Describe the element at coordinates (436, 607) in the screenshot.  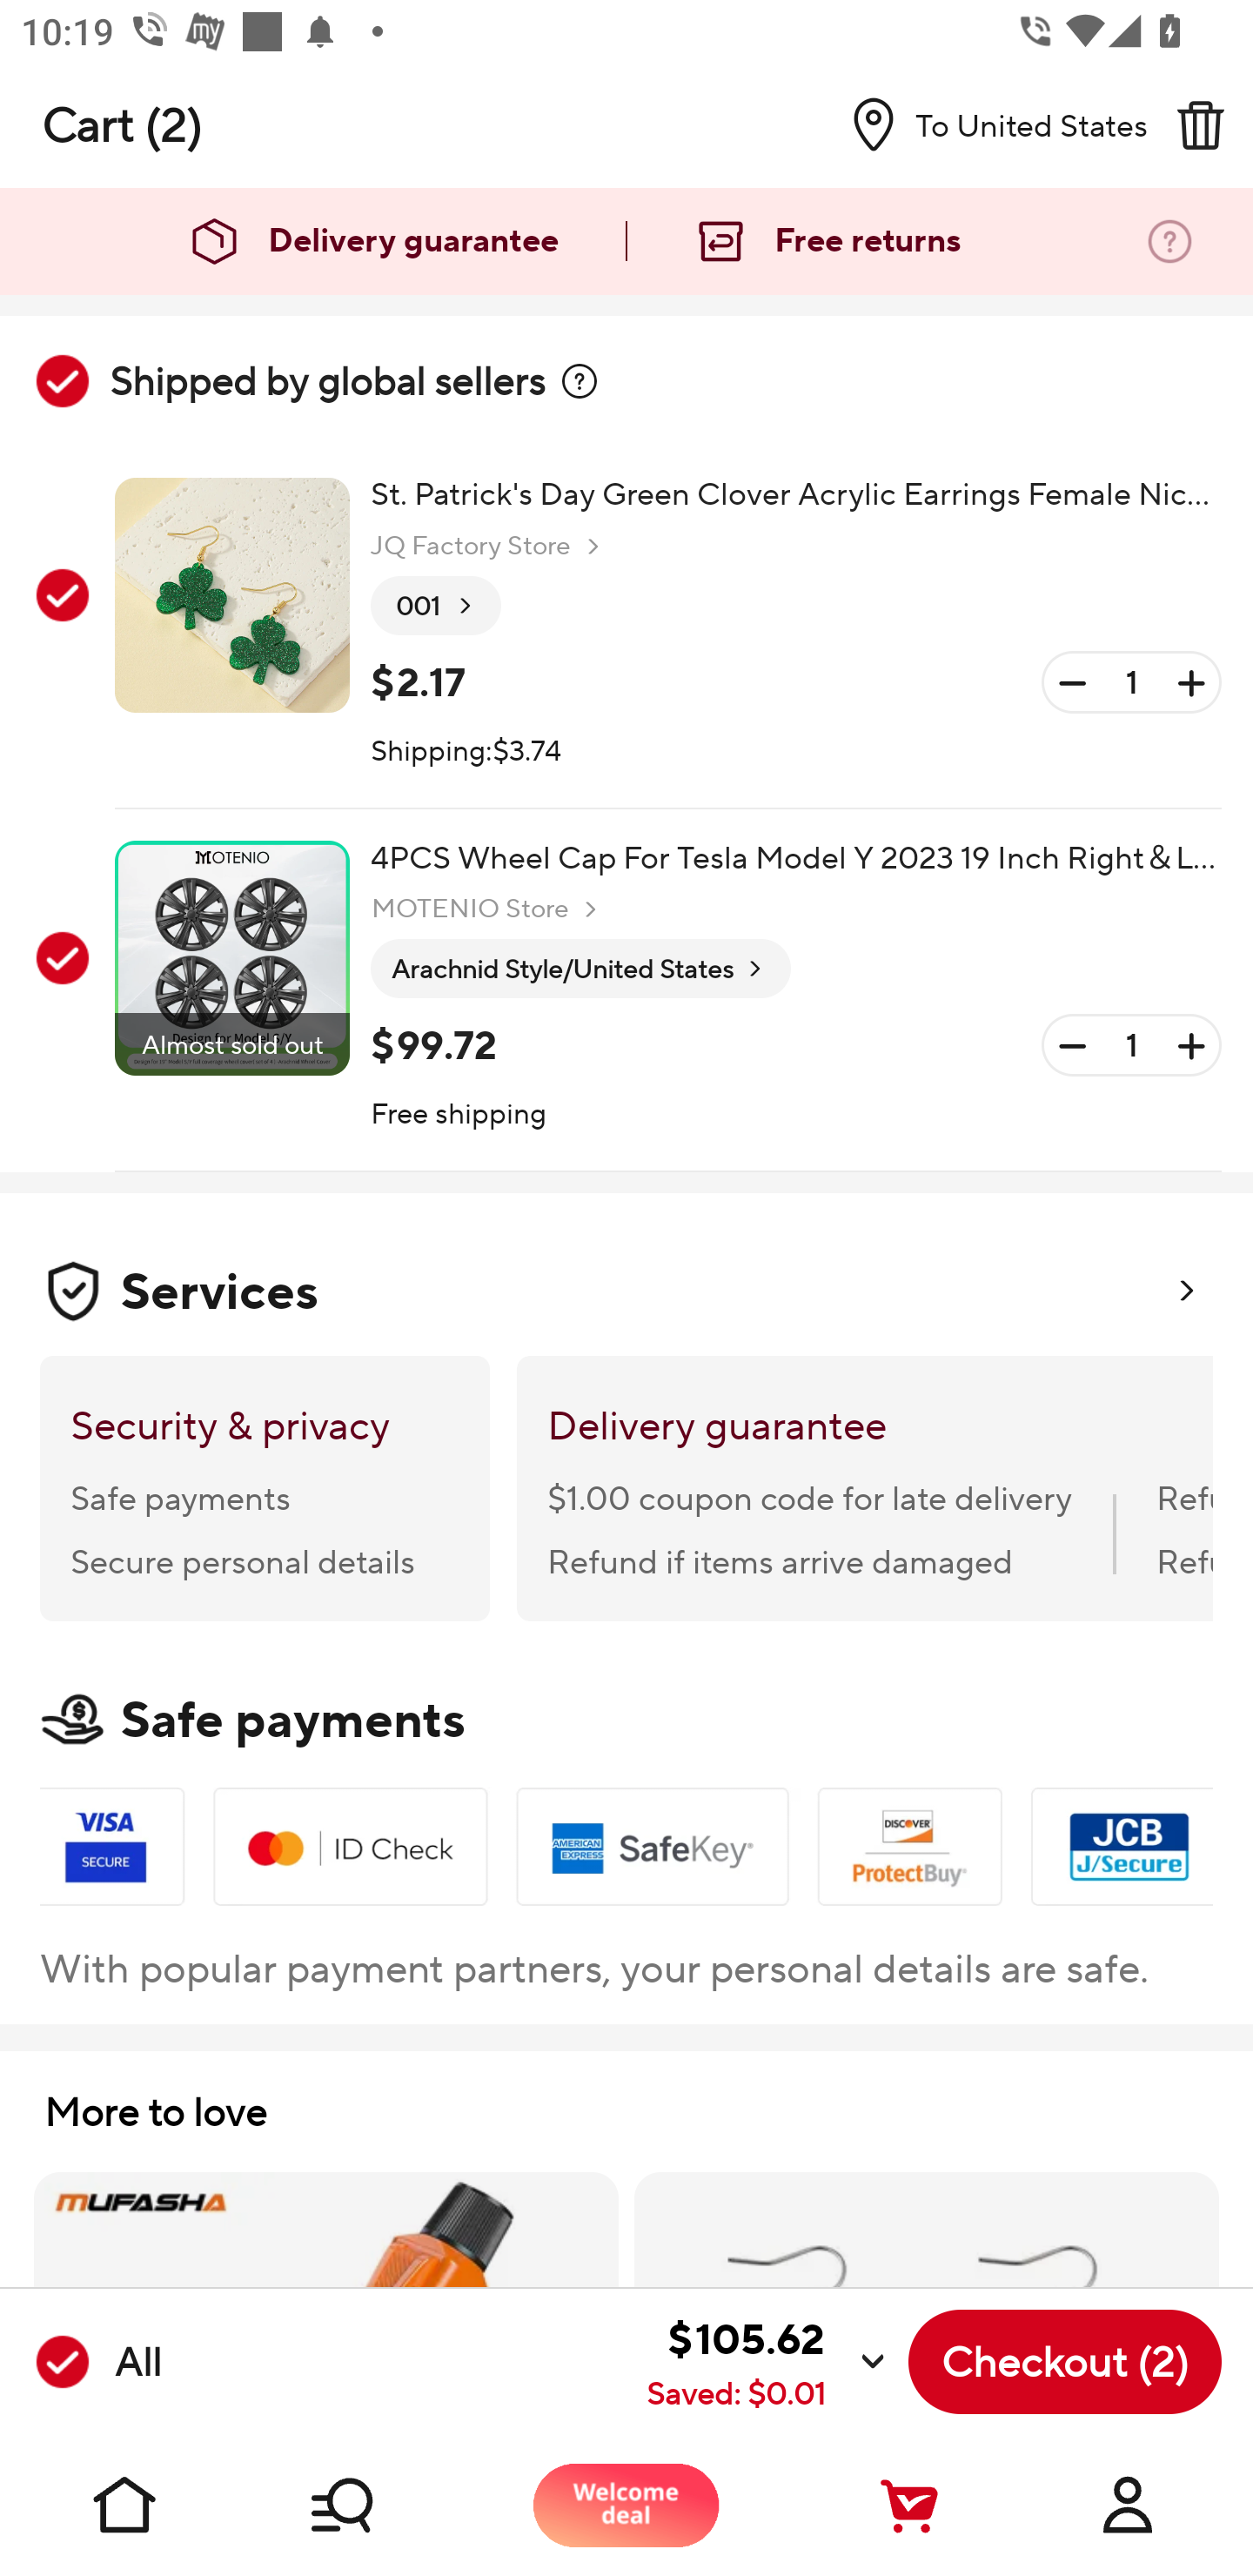
I see `001` at that location.